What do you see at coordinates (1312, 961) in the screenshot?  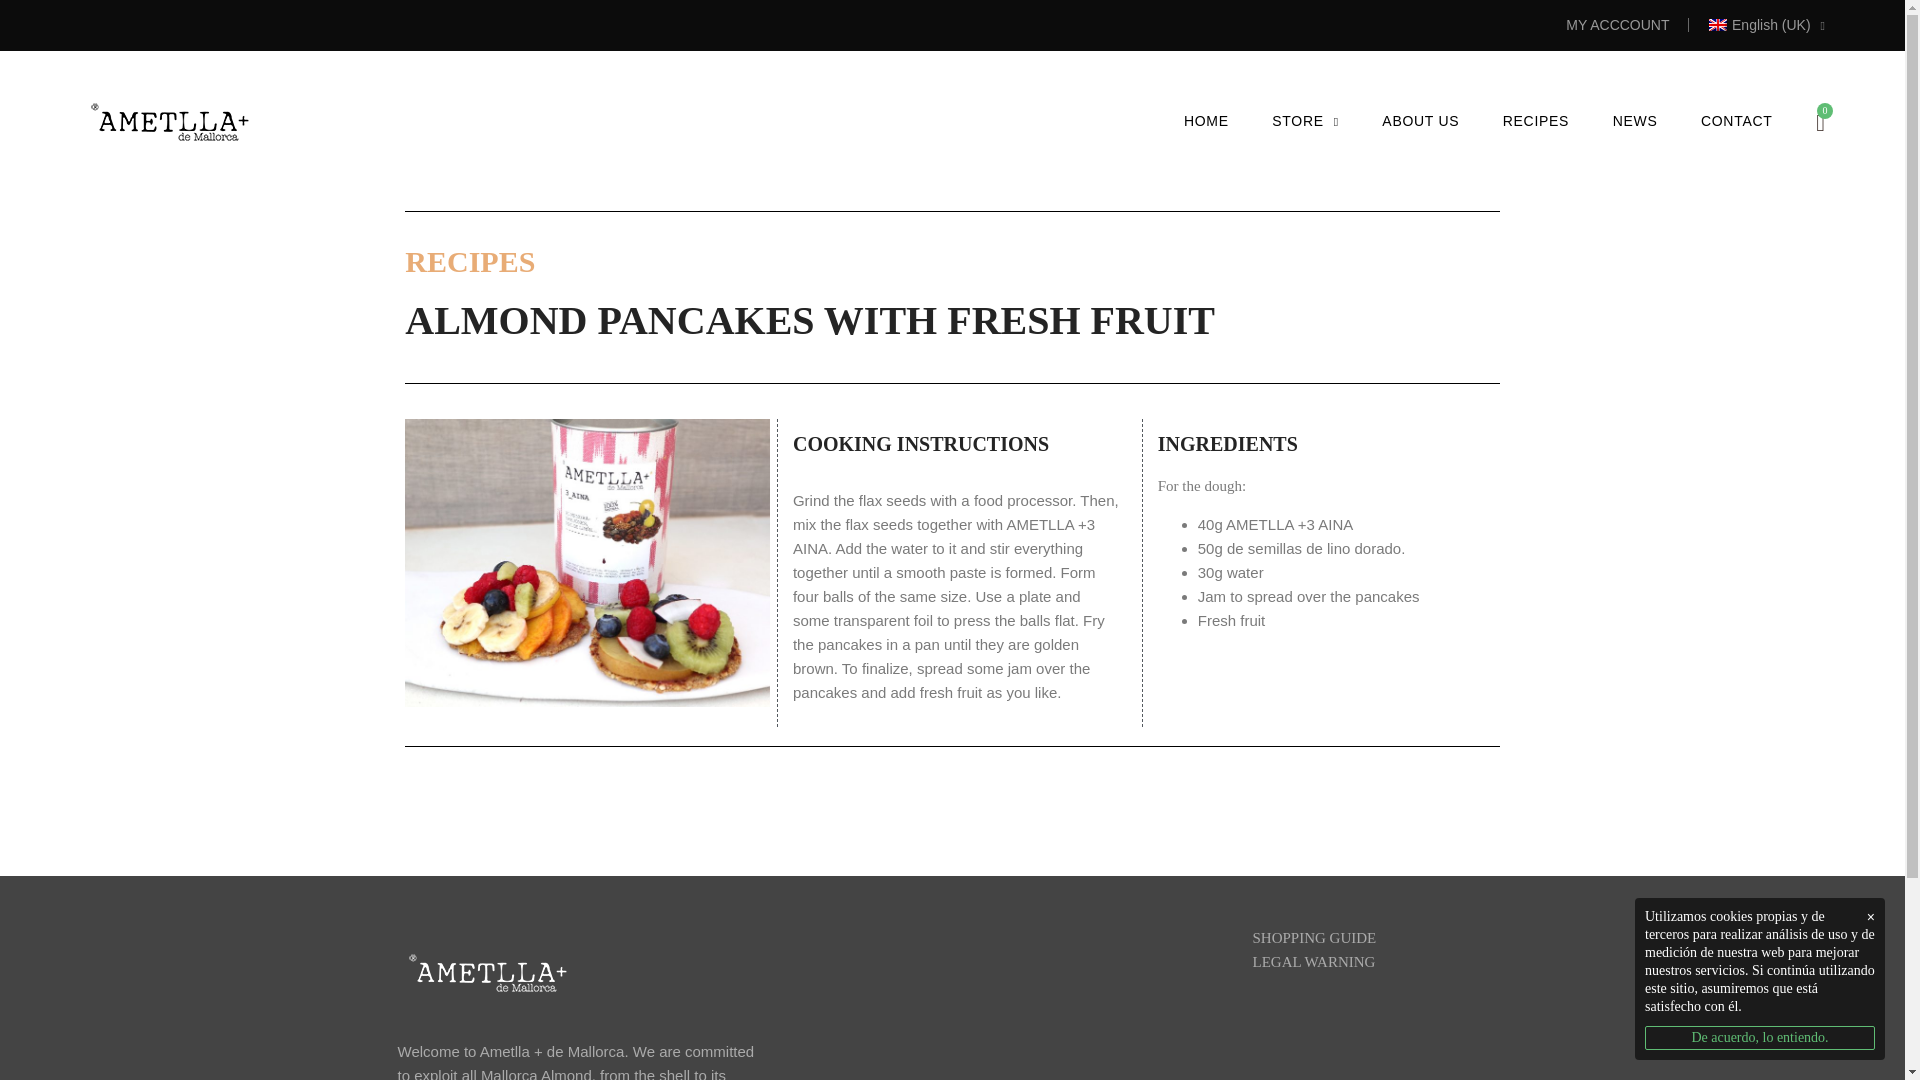 I see `LEGAL WARNING` at bounding box center [1312, 961].